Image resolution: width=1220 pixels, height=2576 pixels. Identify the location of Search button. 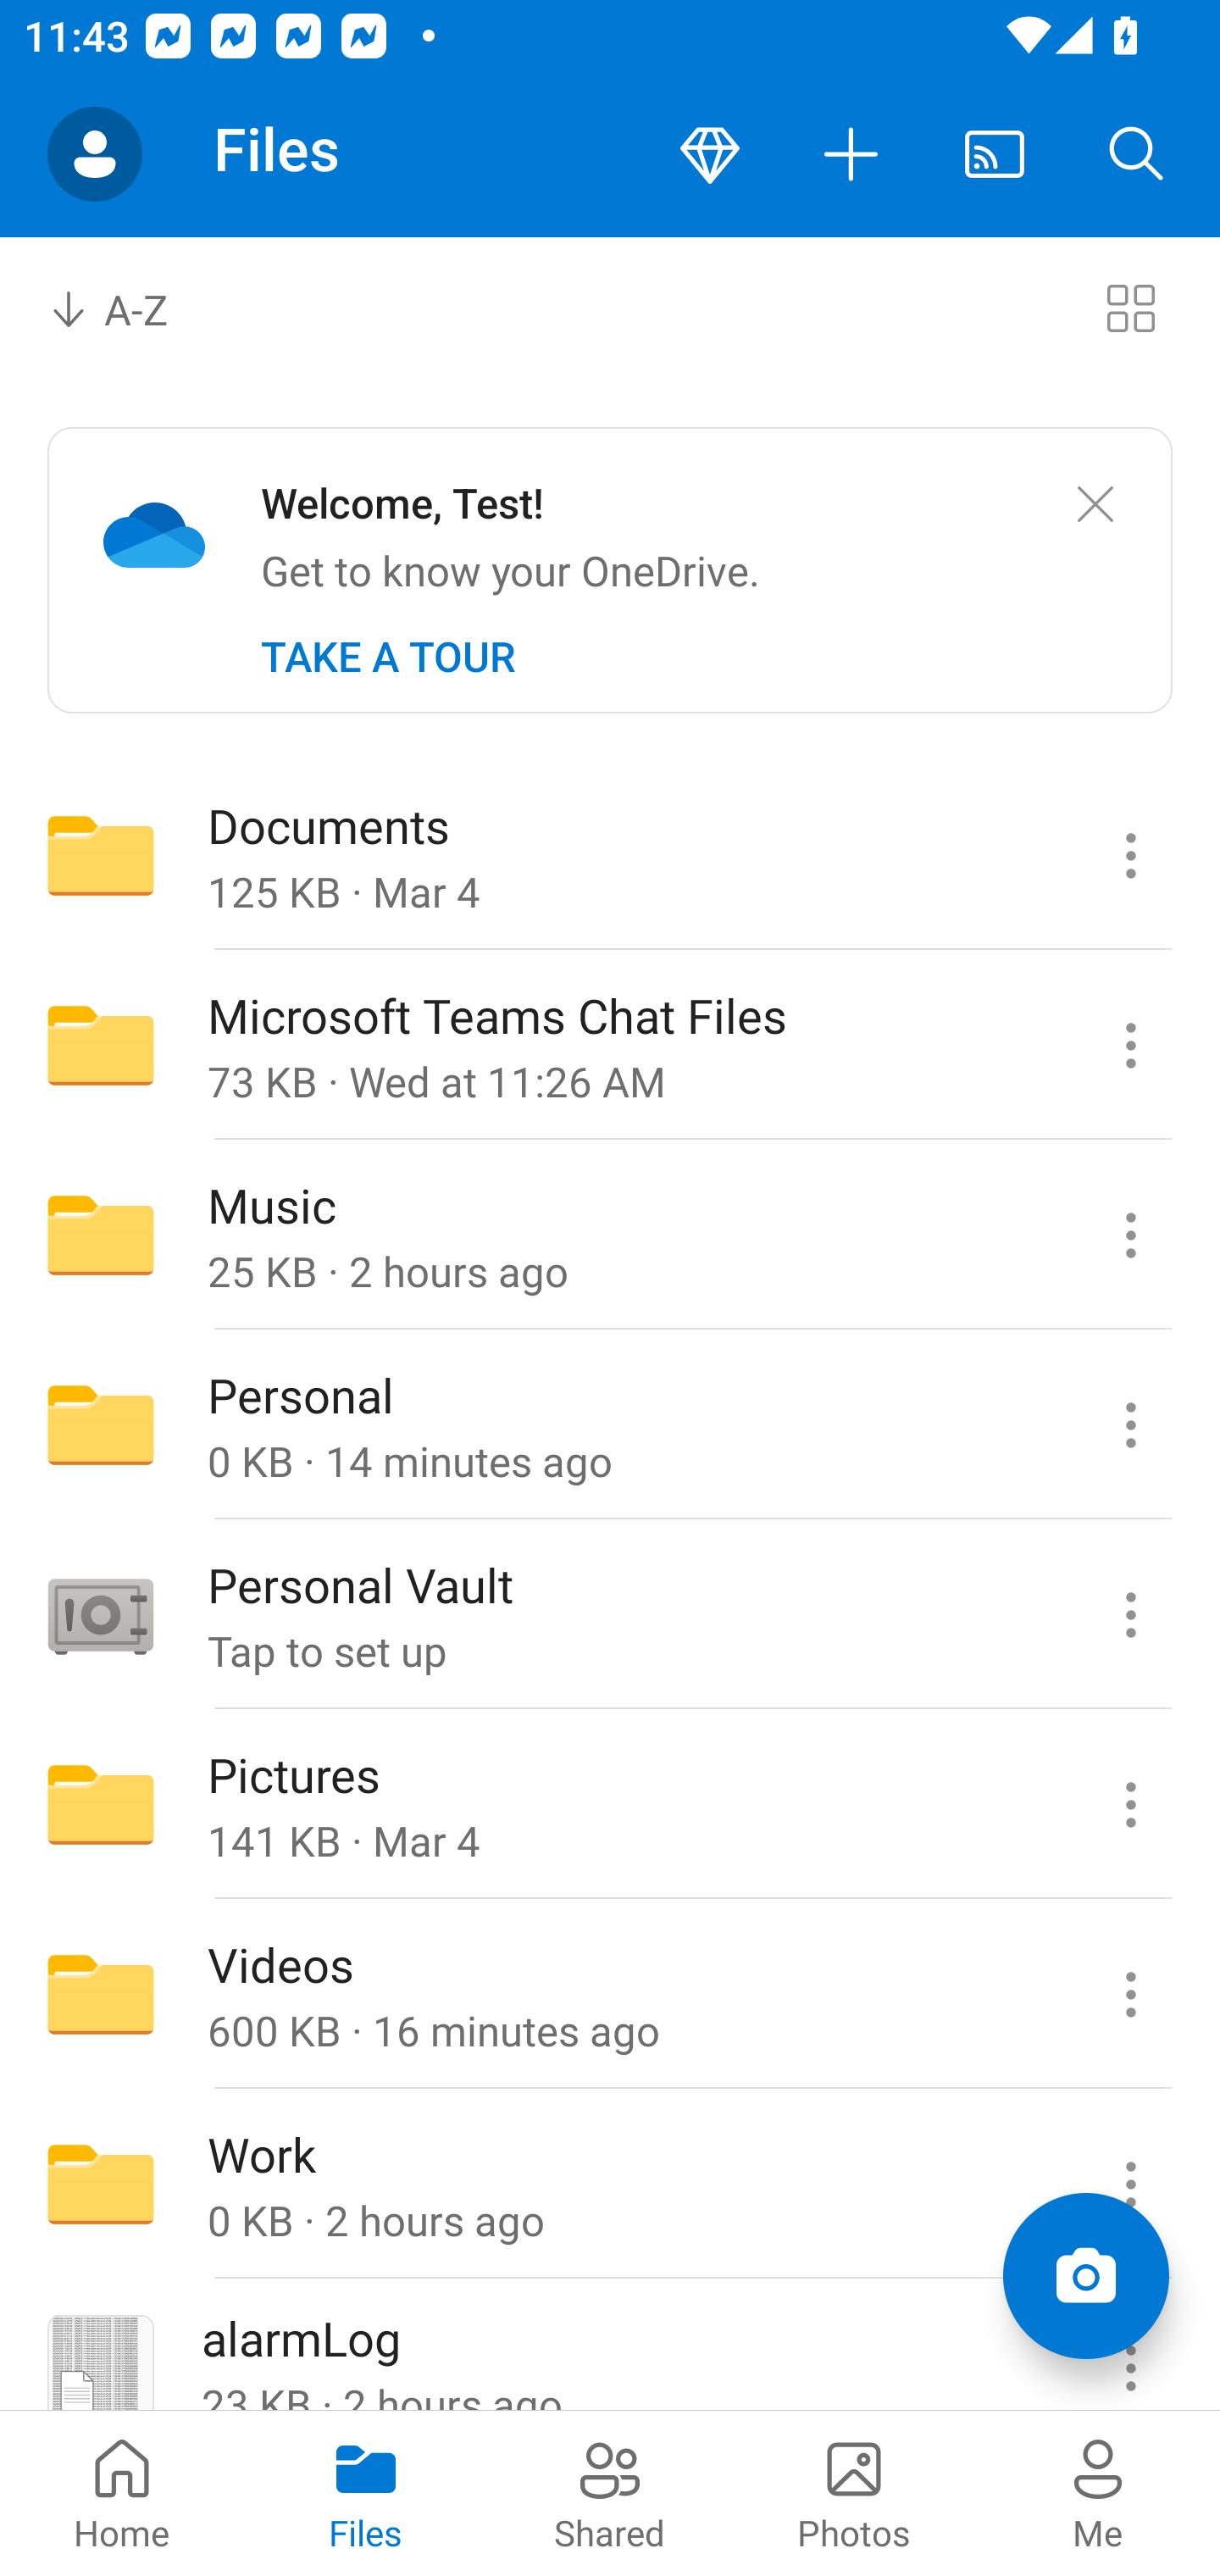
(1137, 154).